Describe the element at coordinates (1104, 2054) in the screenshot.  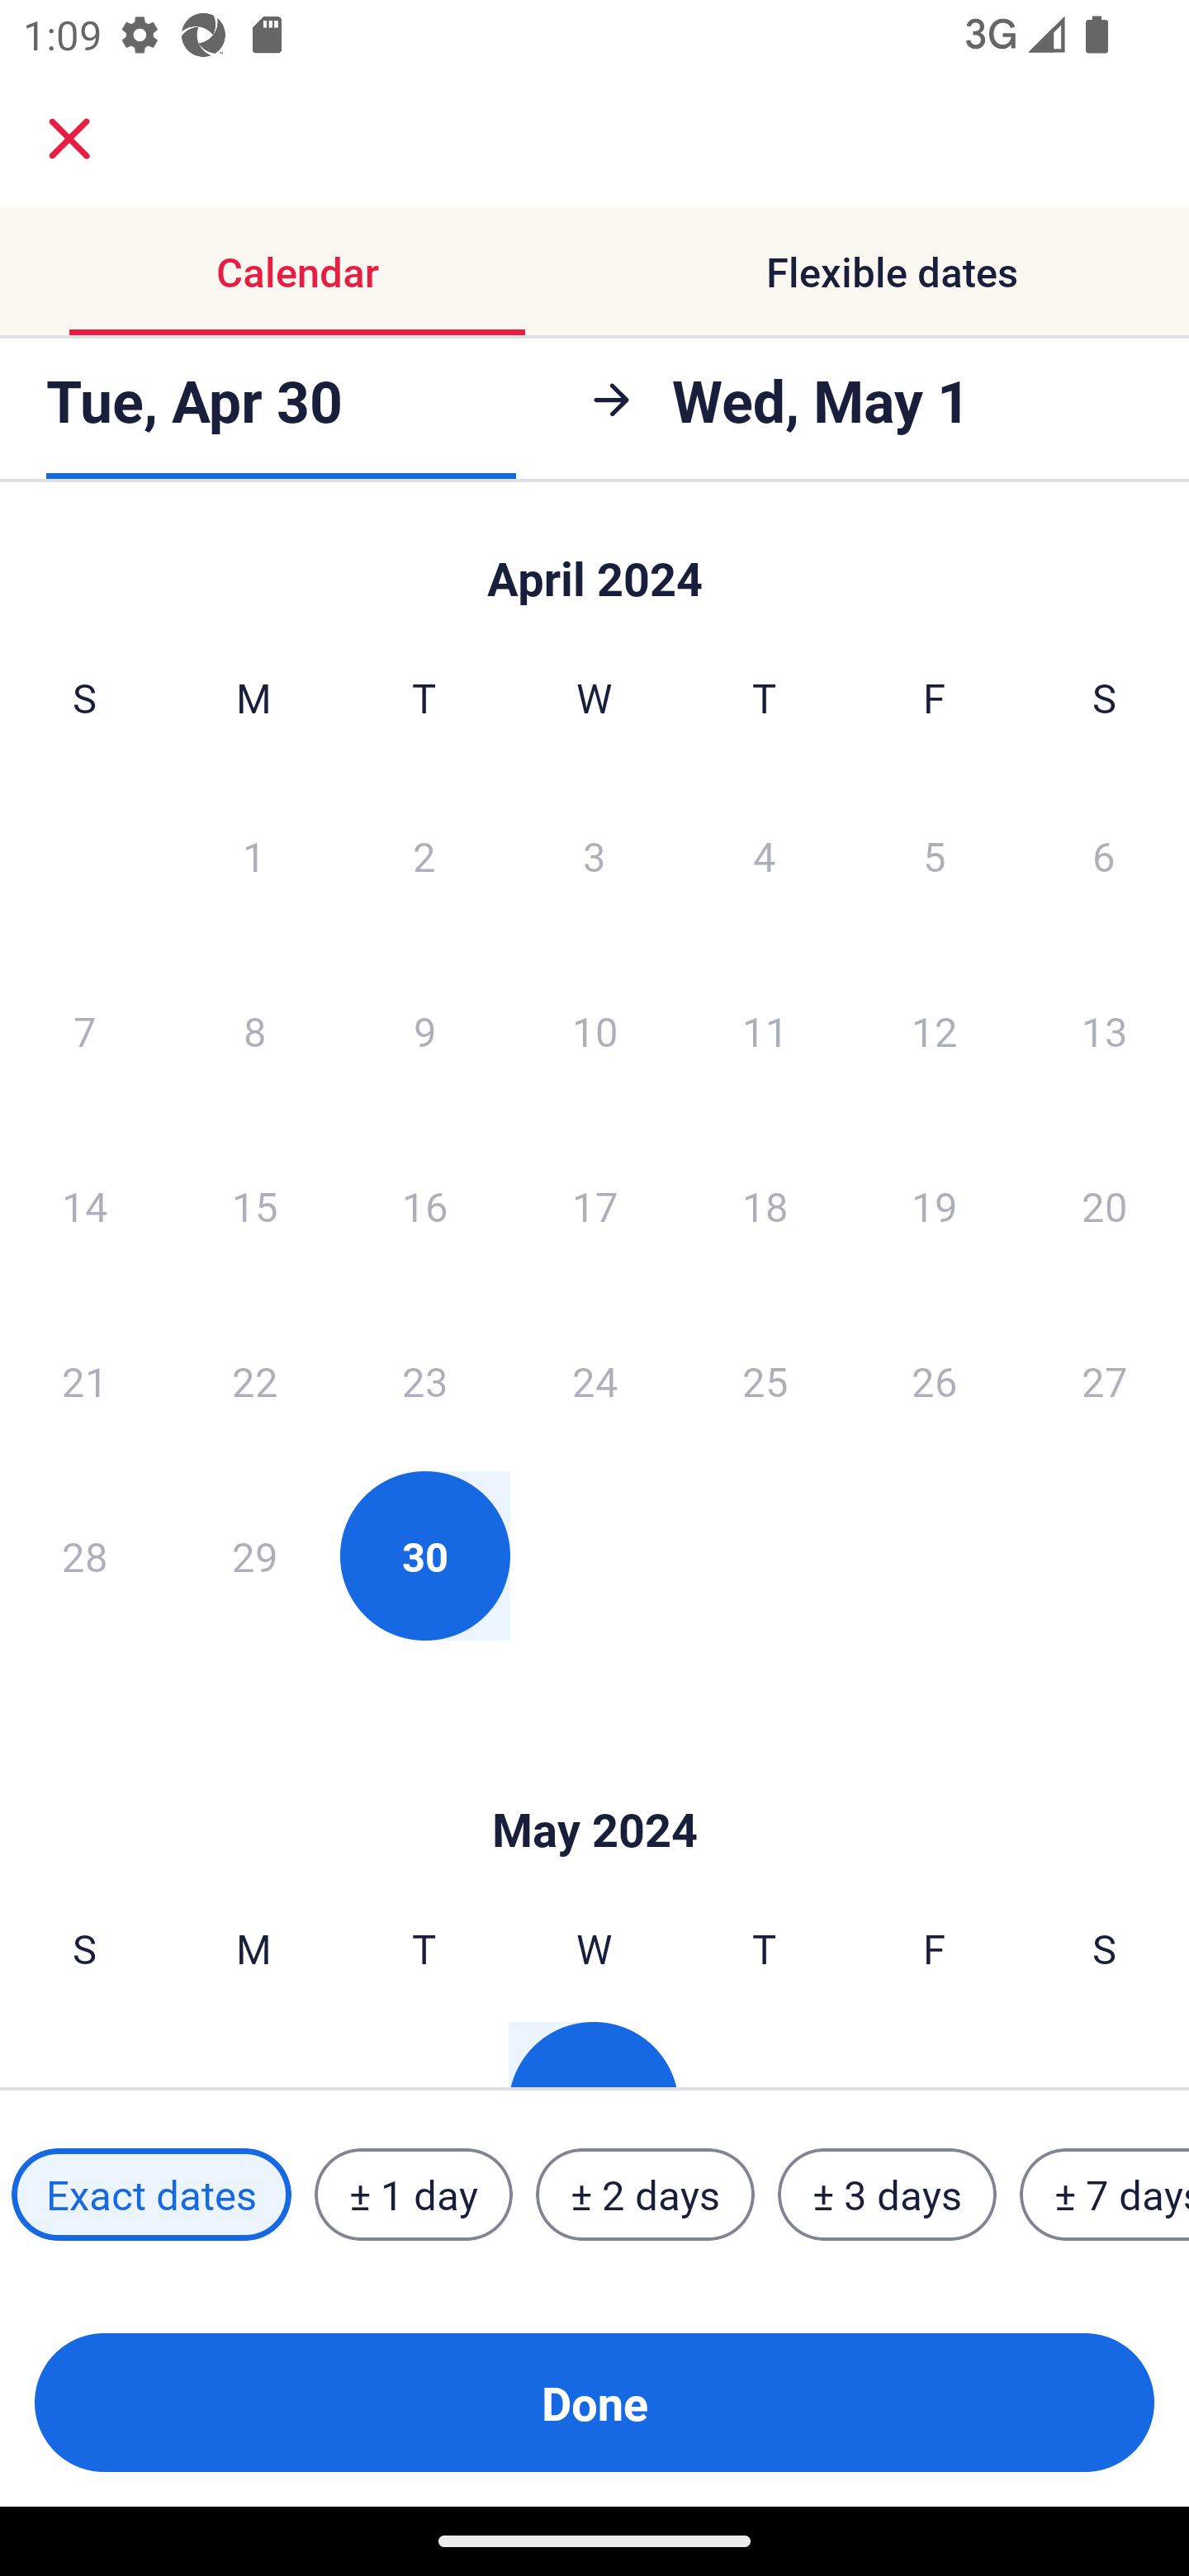
I see `4 Saturday, May 4, 2024` at that location.